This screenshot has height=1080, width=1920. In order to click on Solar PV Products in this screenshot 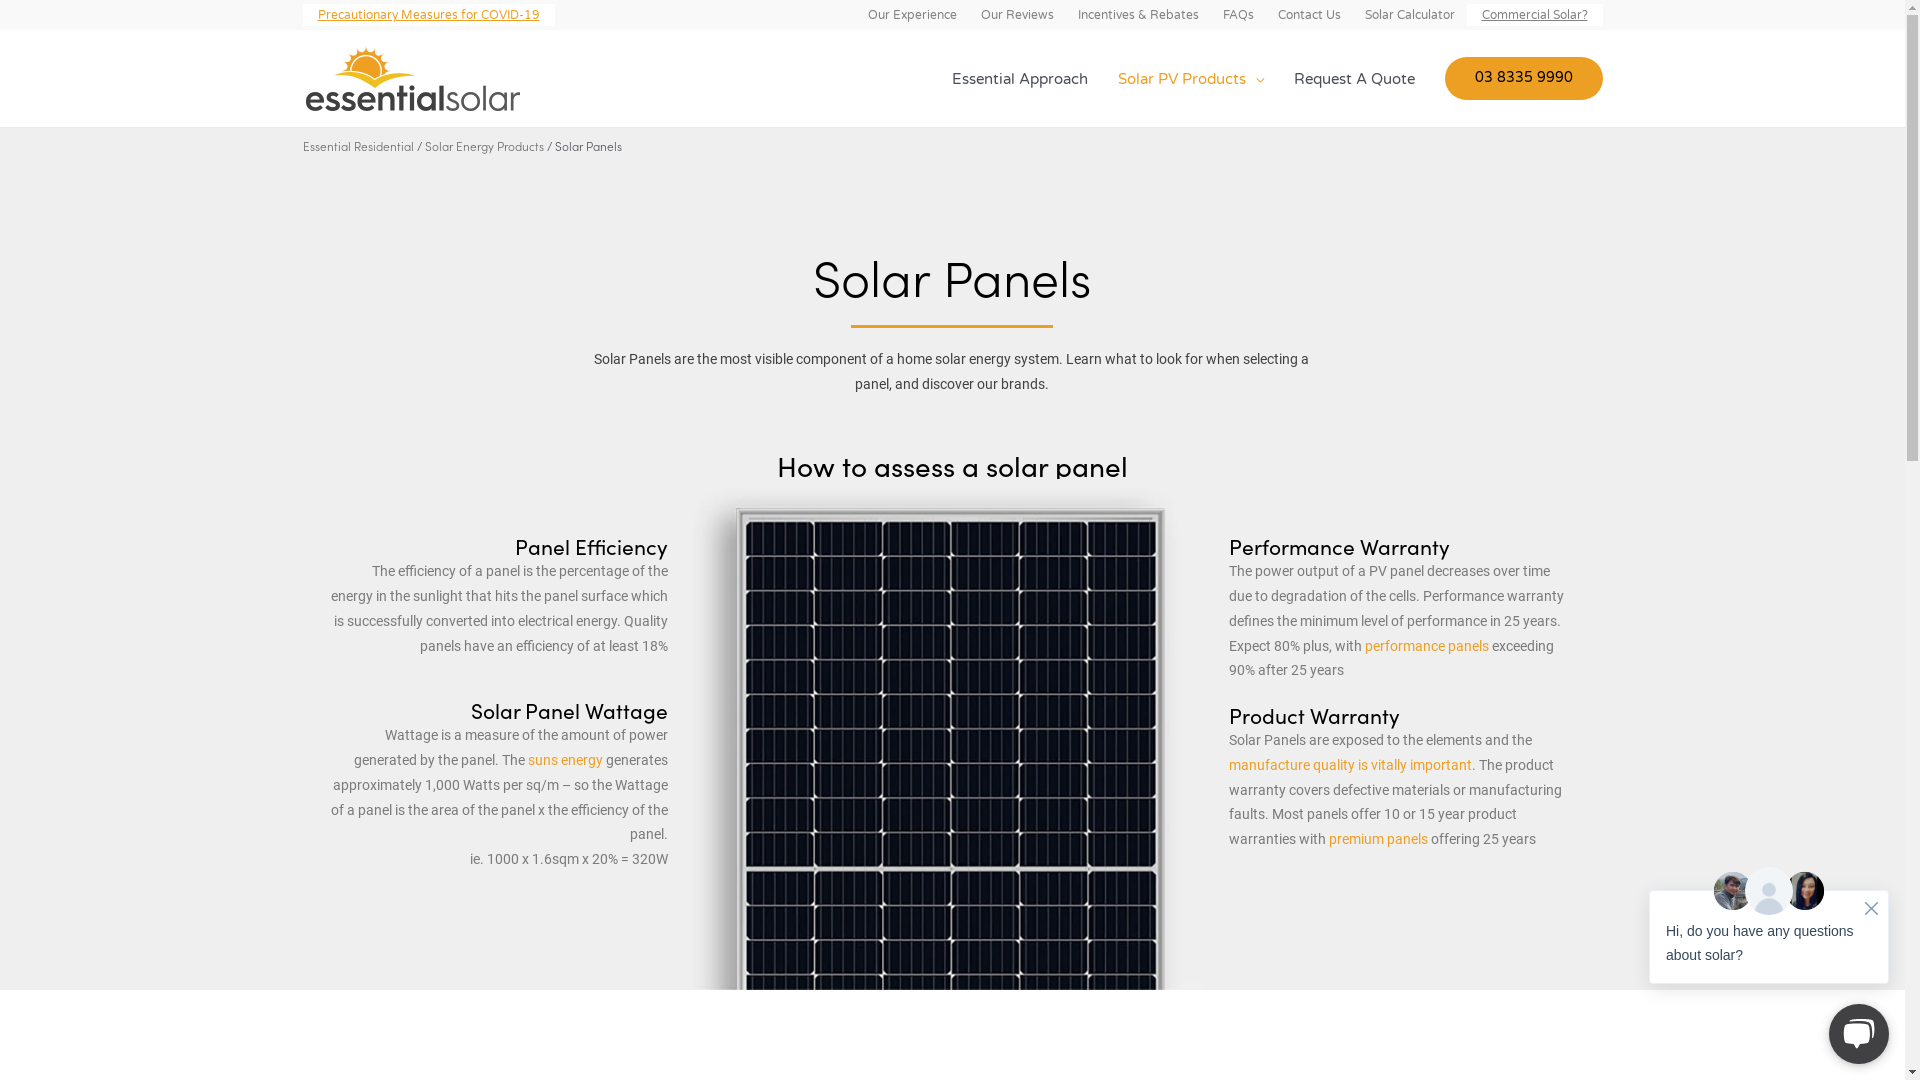, I will do `click(1190, 78)`.